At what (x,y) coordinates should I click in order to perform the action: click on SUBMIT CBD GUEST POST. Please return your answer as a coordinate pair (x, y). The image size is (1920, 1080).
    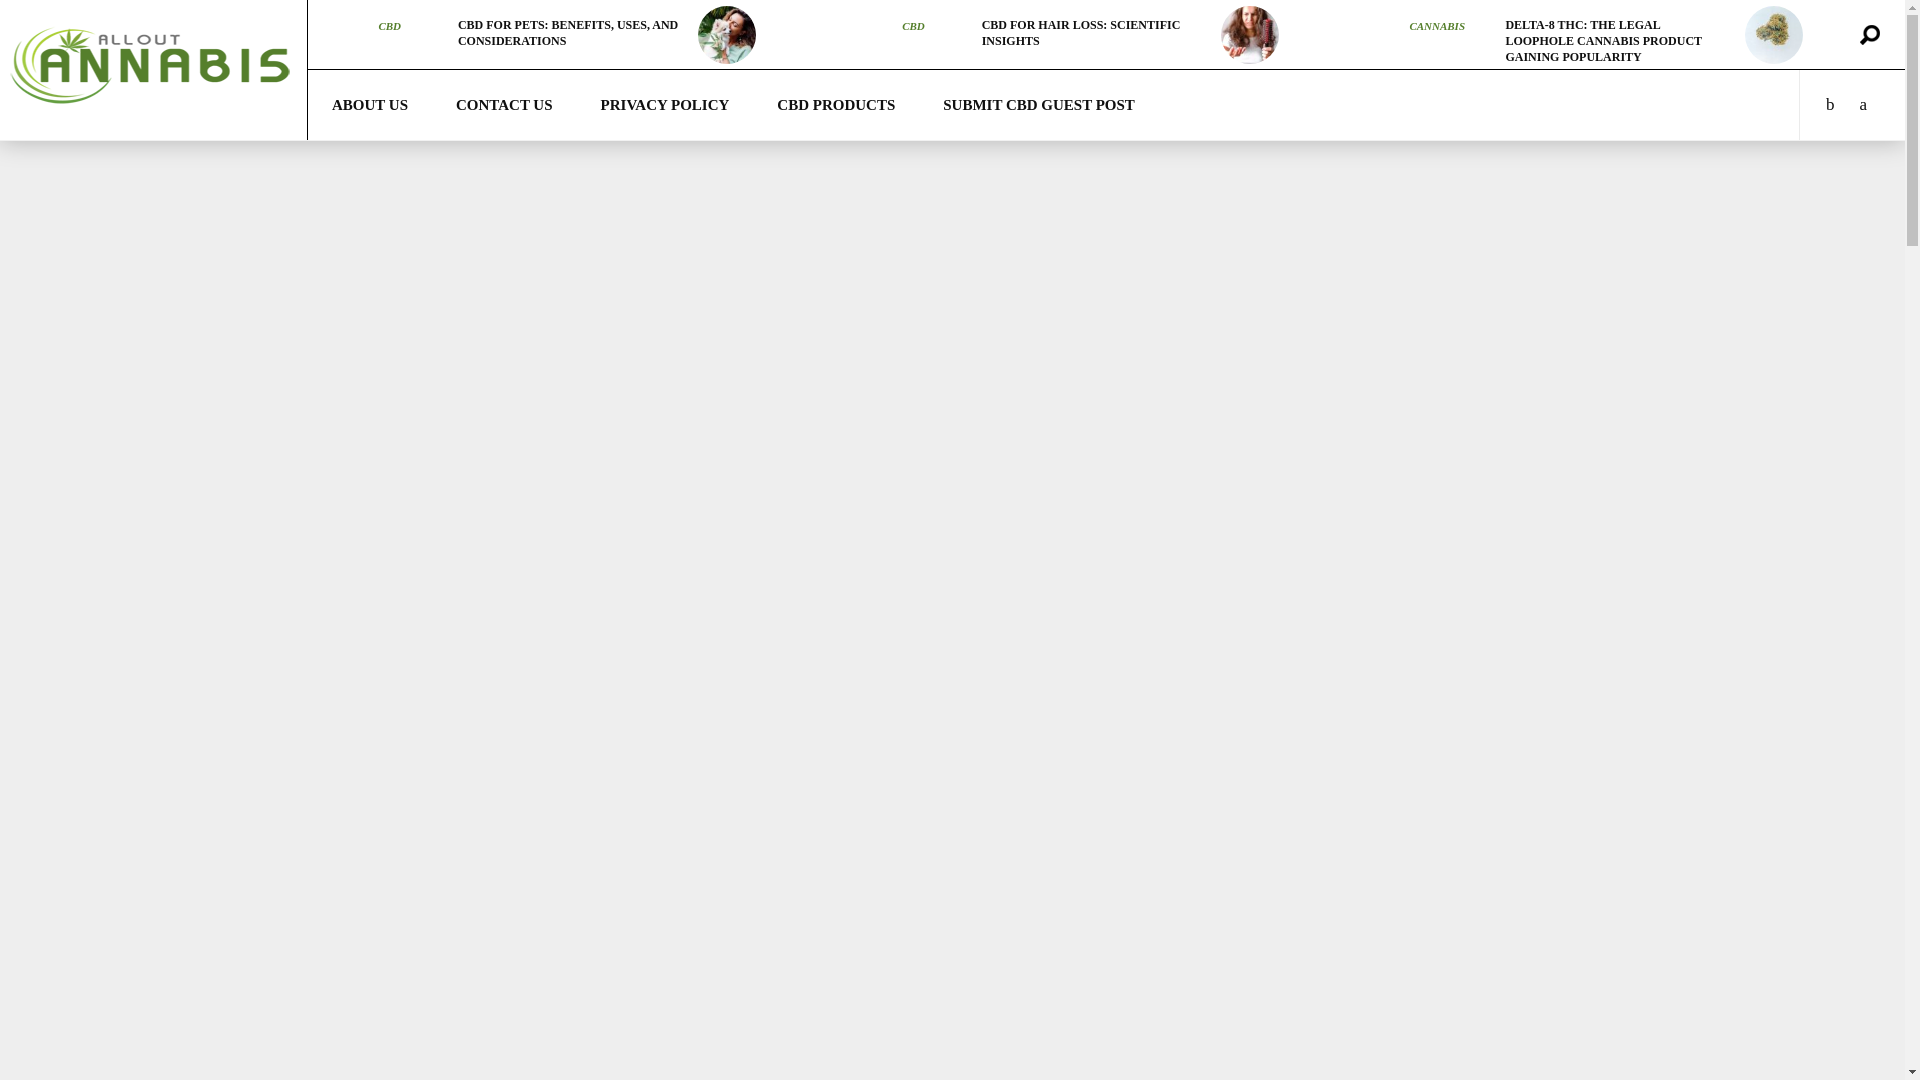
    Looking at the image, I should click on (1039, 105).